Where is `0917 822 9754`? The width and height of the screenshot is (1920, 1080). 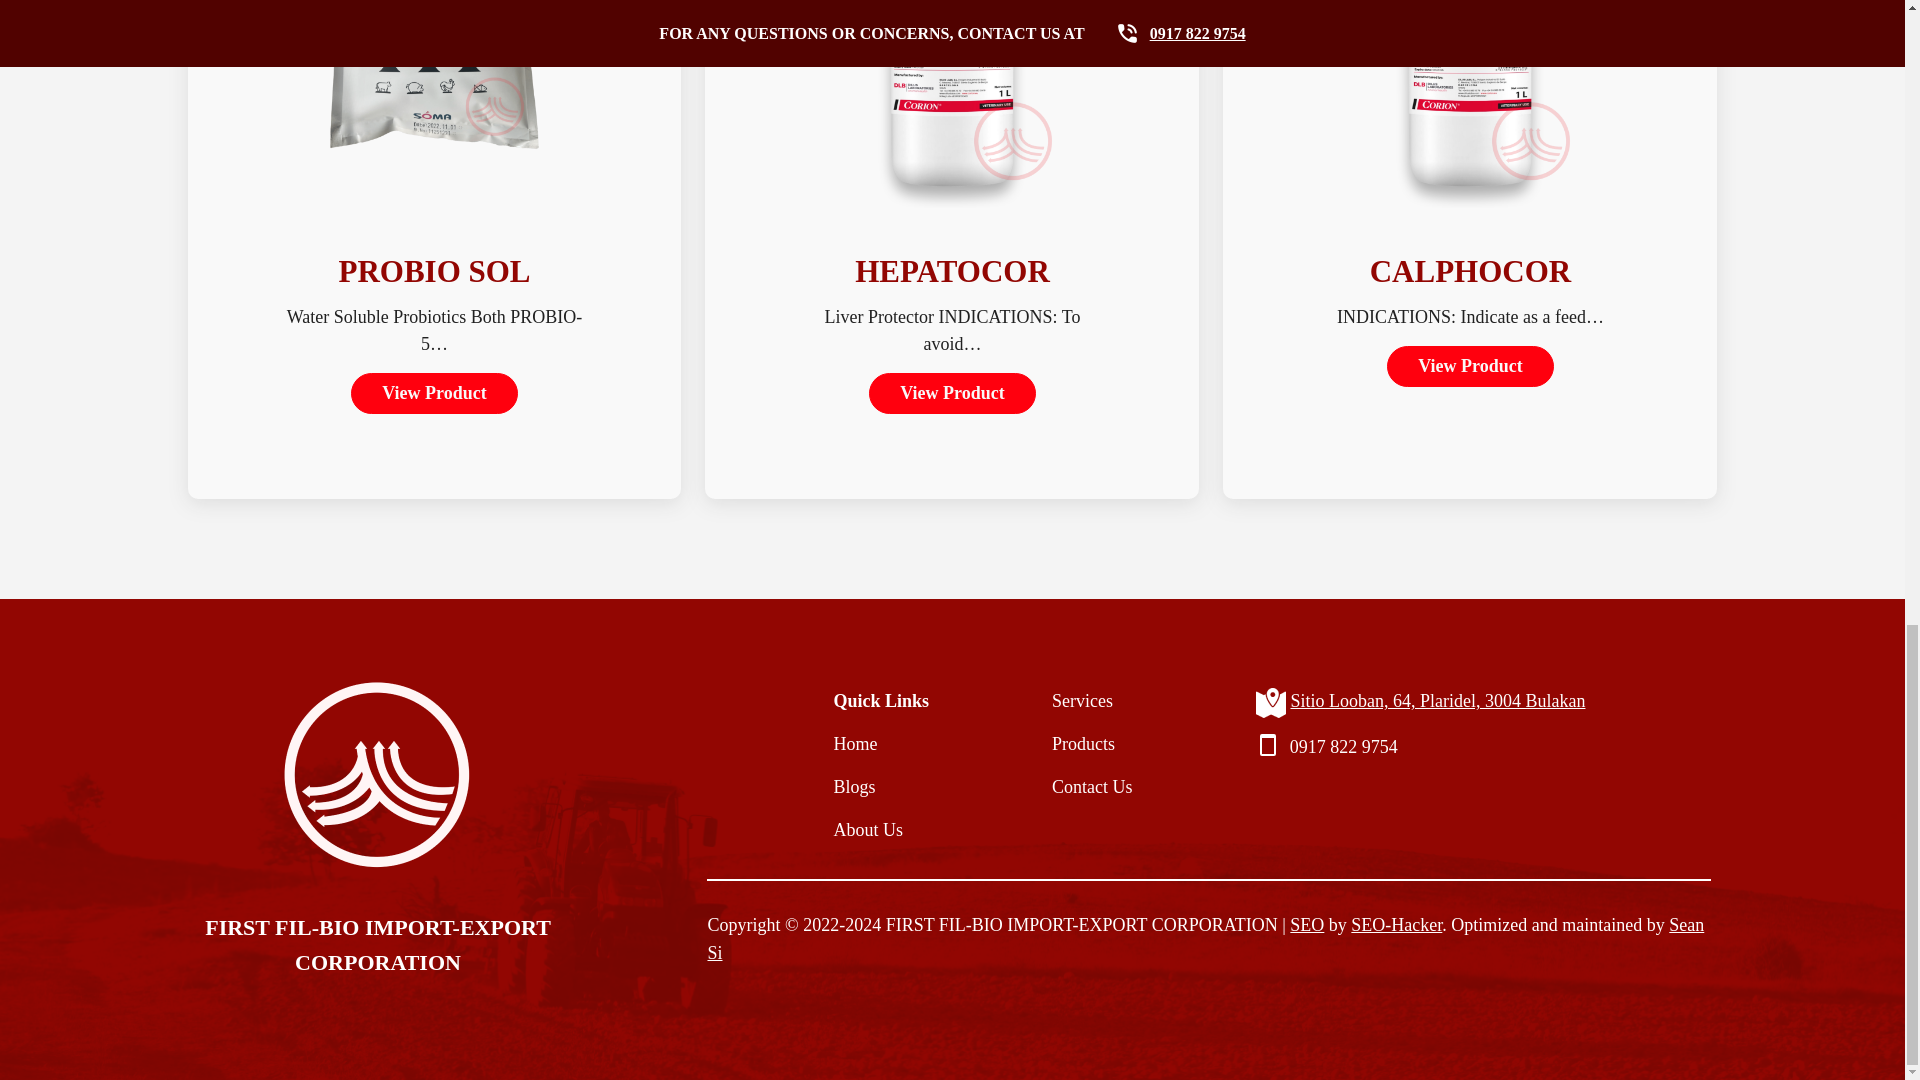
0917 822 9754 is located at coordinates (1344, 747).